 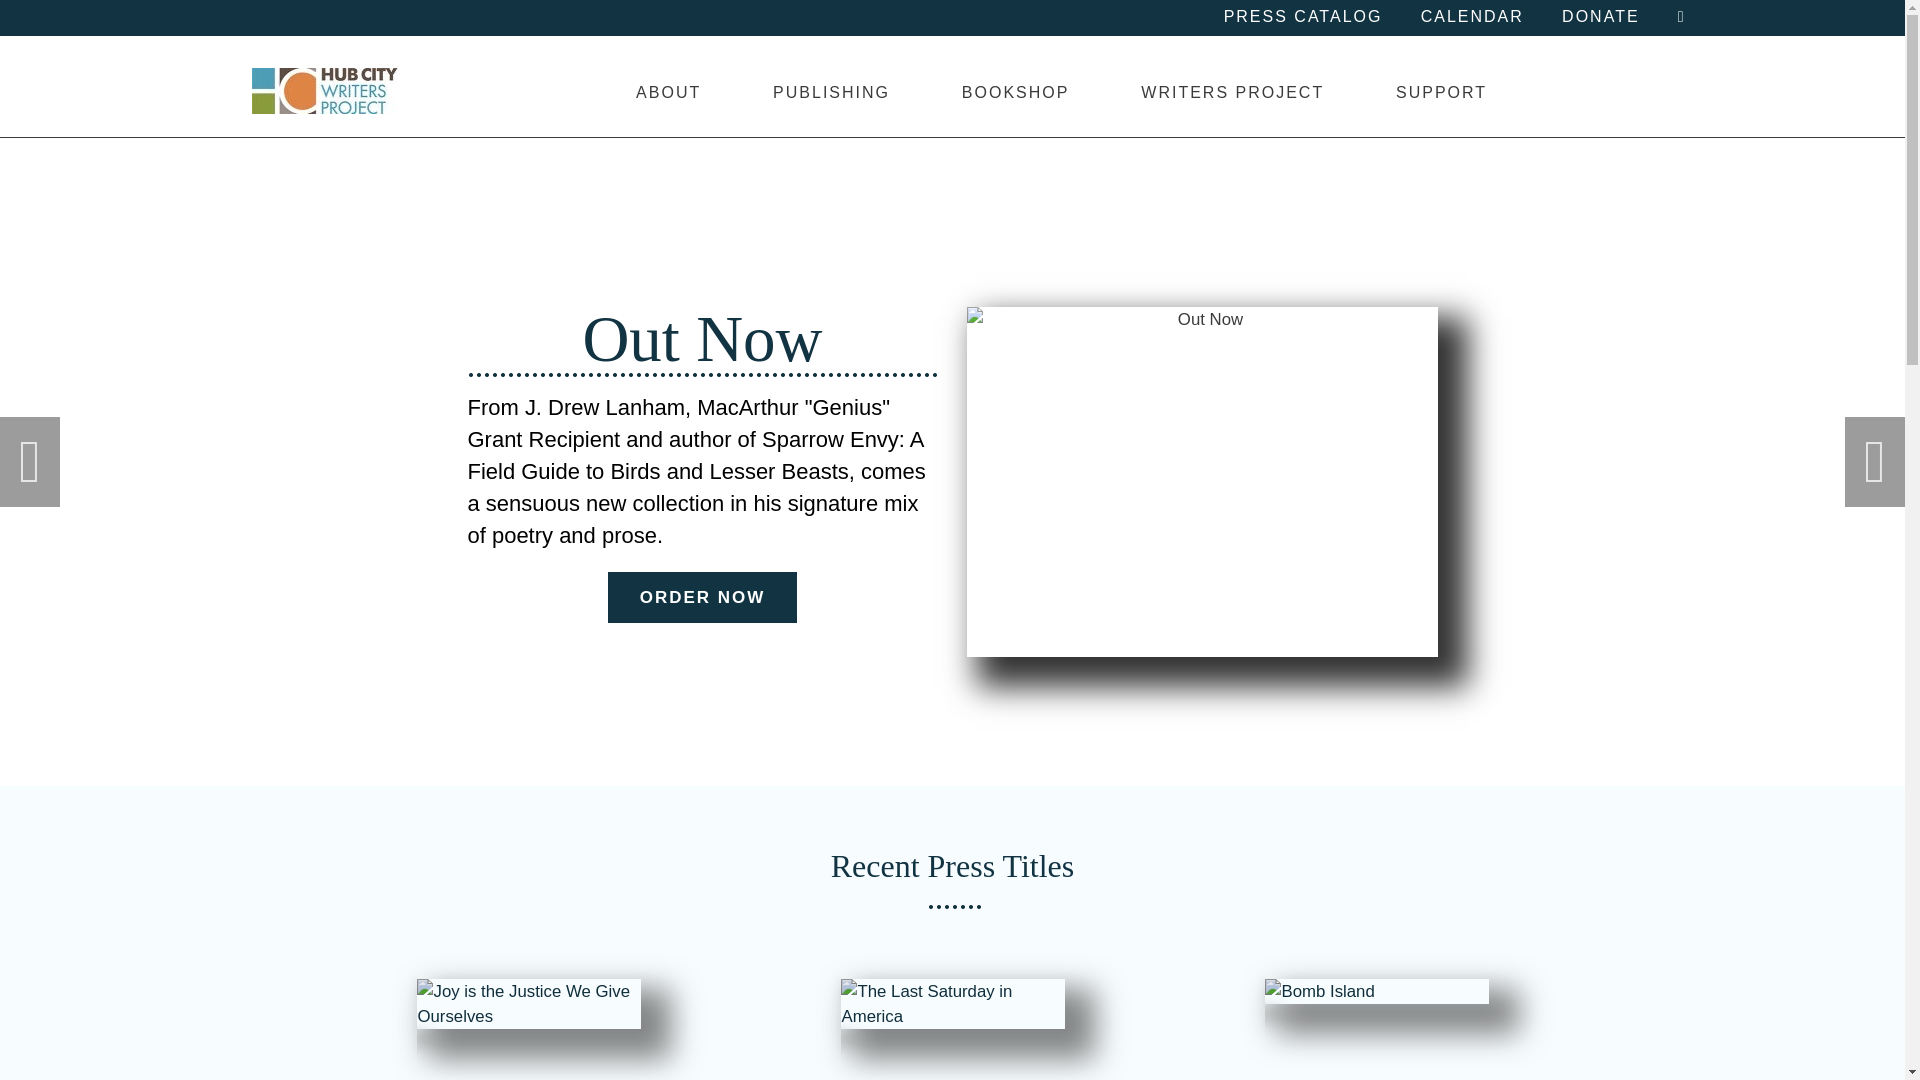 I want to click on VIEW CART, so click(x=1680, y=17).